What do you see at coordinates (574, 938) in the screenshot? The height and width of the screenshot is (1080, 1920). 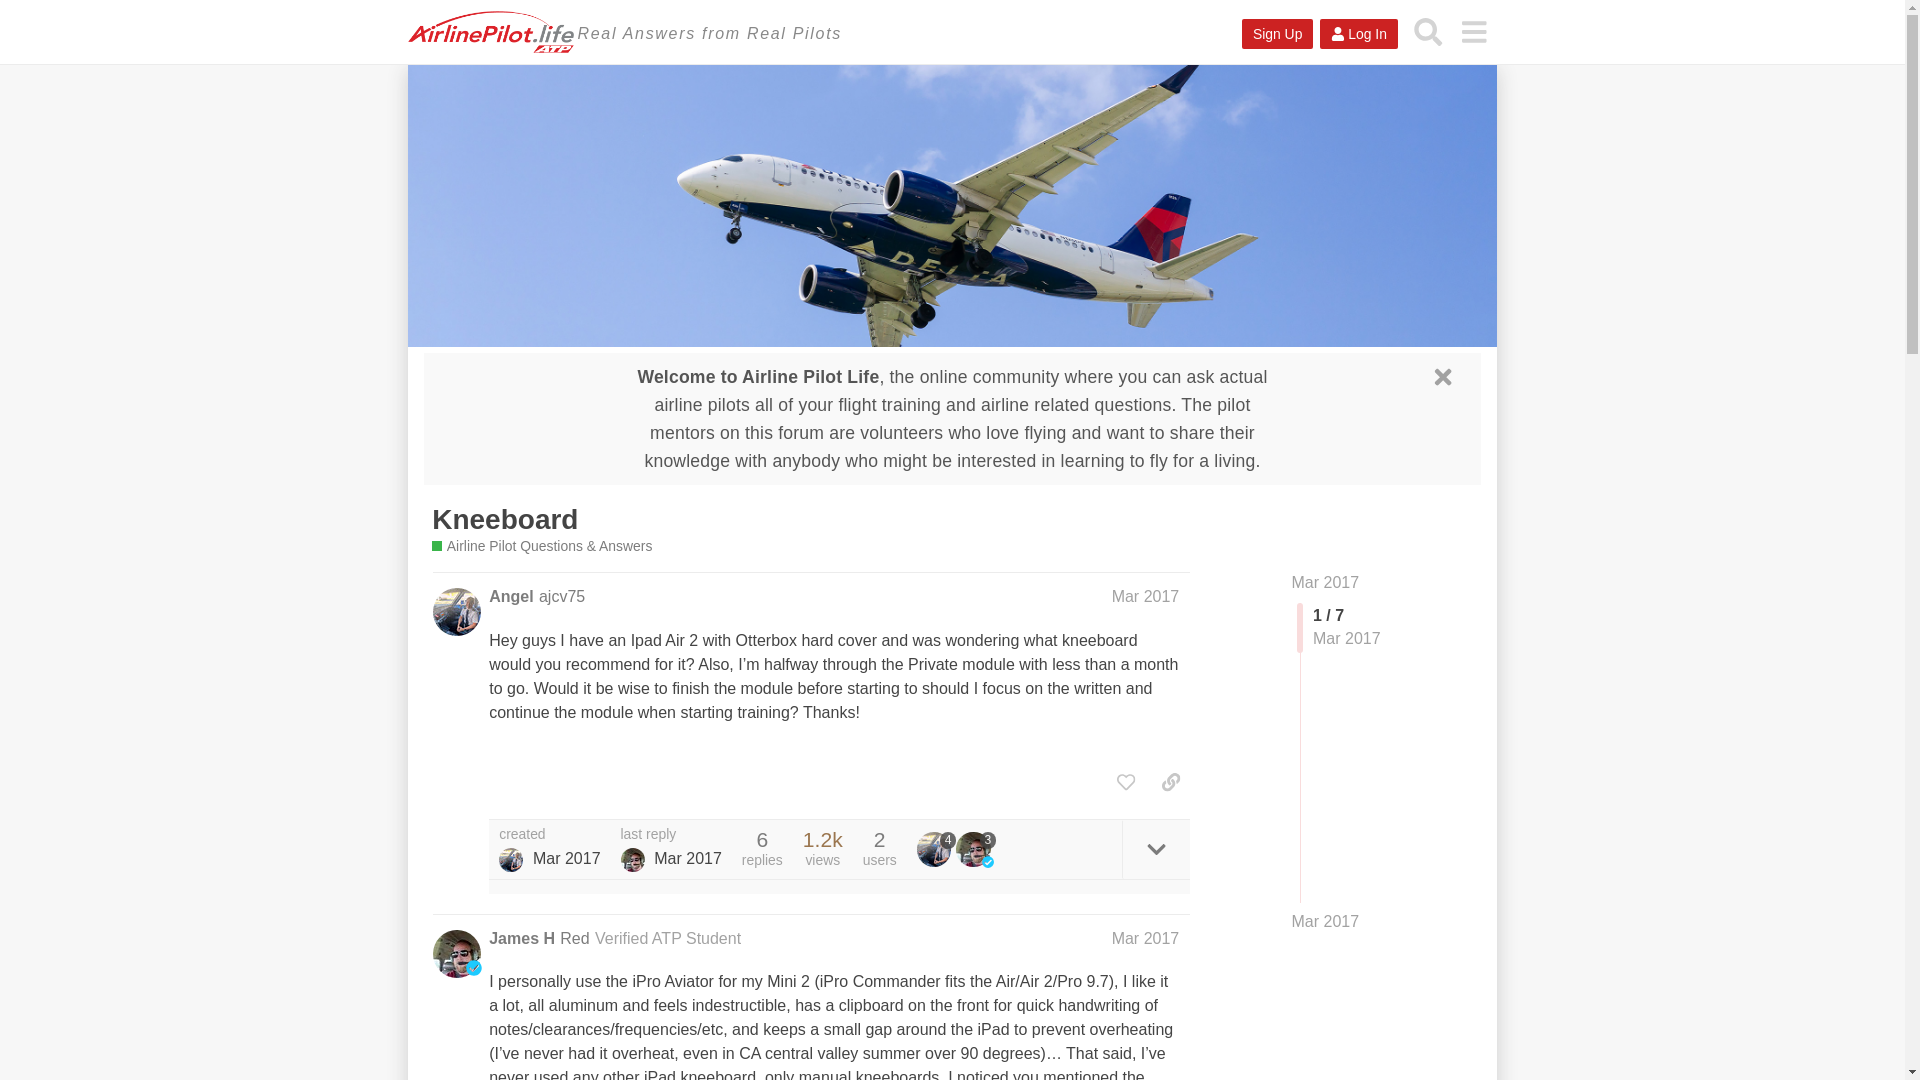 I see `Red` at bounding box center [574, 938].